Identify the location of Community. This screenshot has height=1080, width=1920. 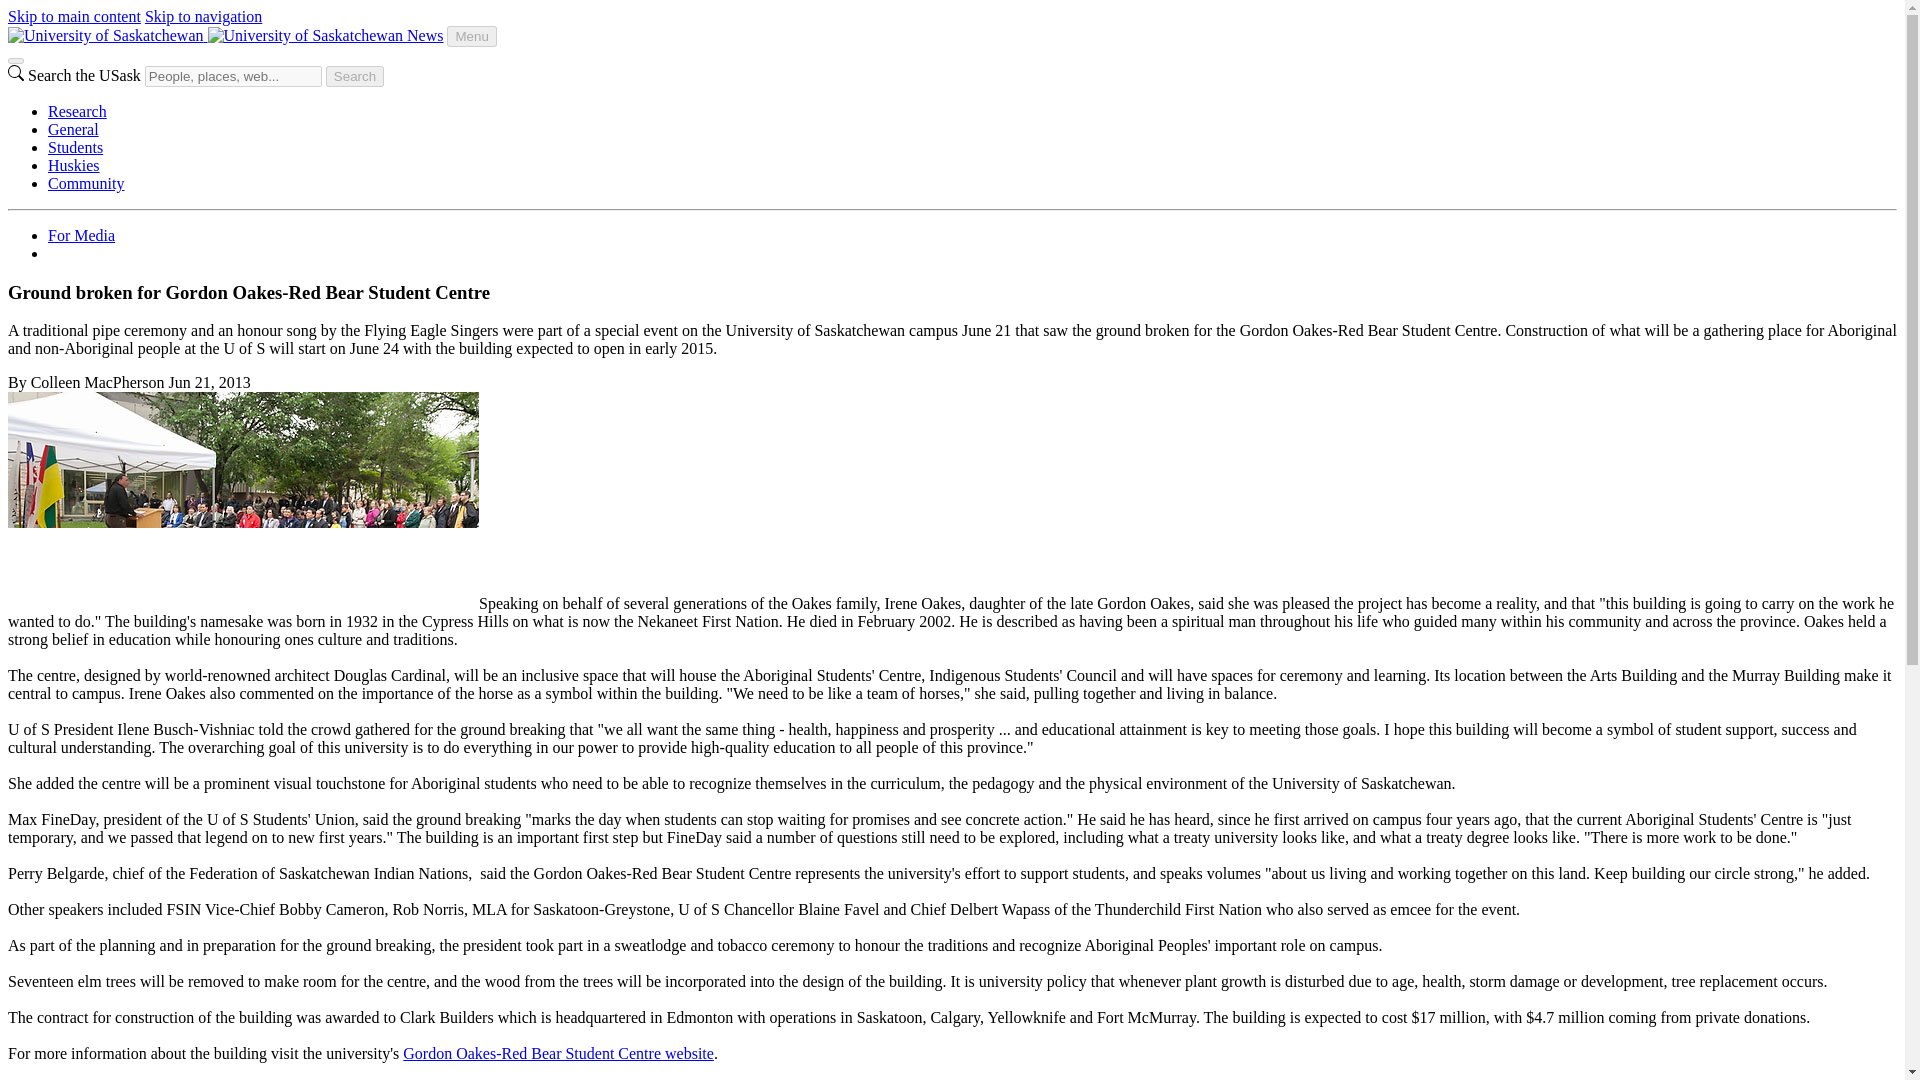
(86, 183).